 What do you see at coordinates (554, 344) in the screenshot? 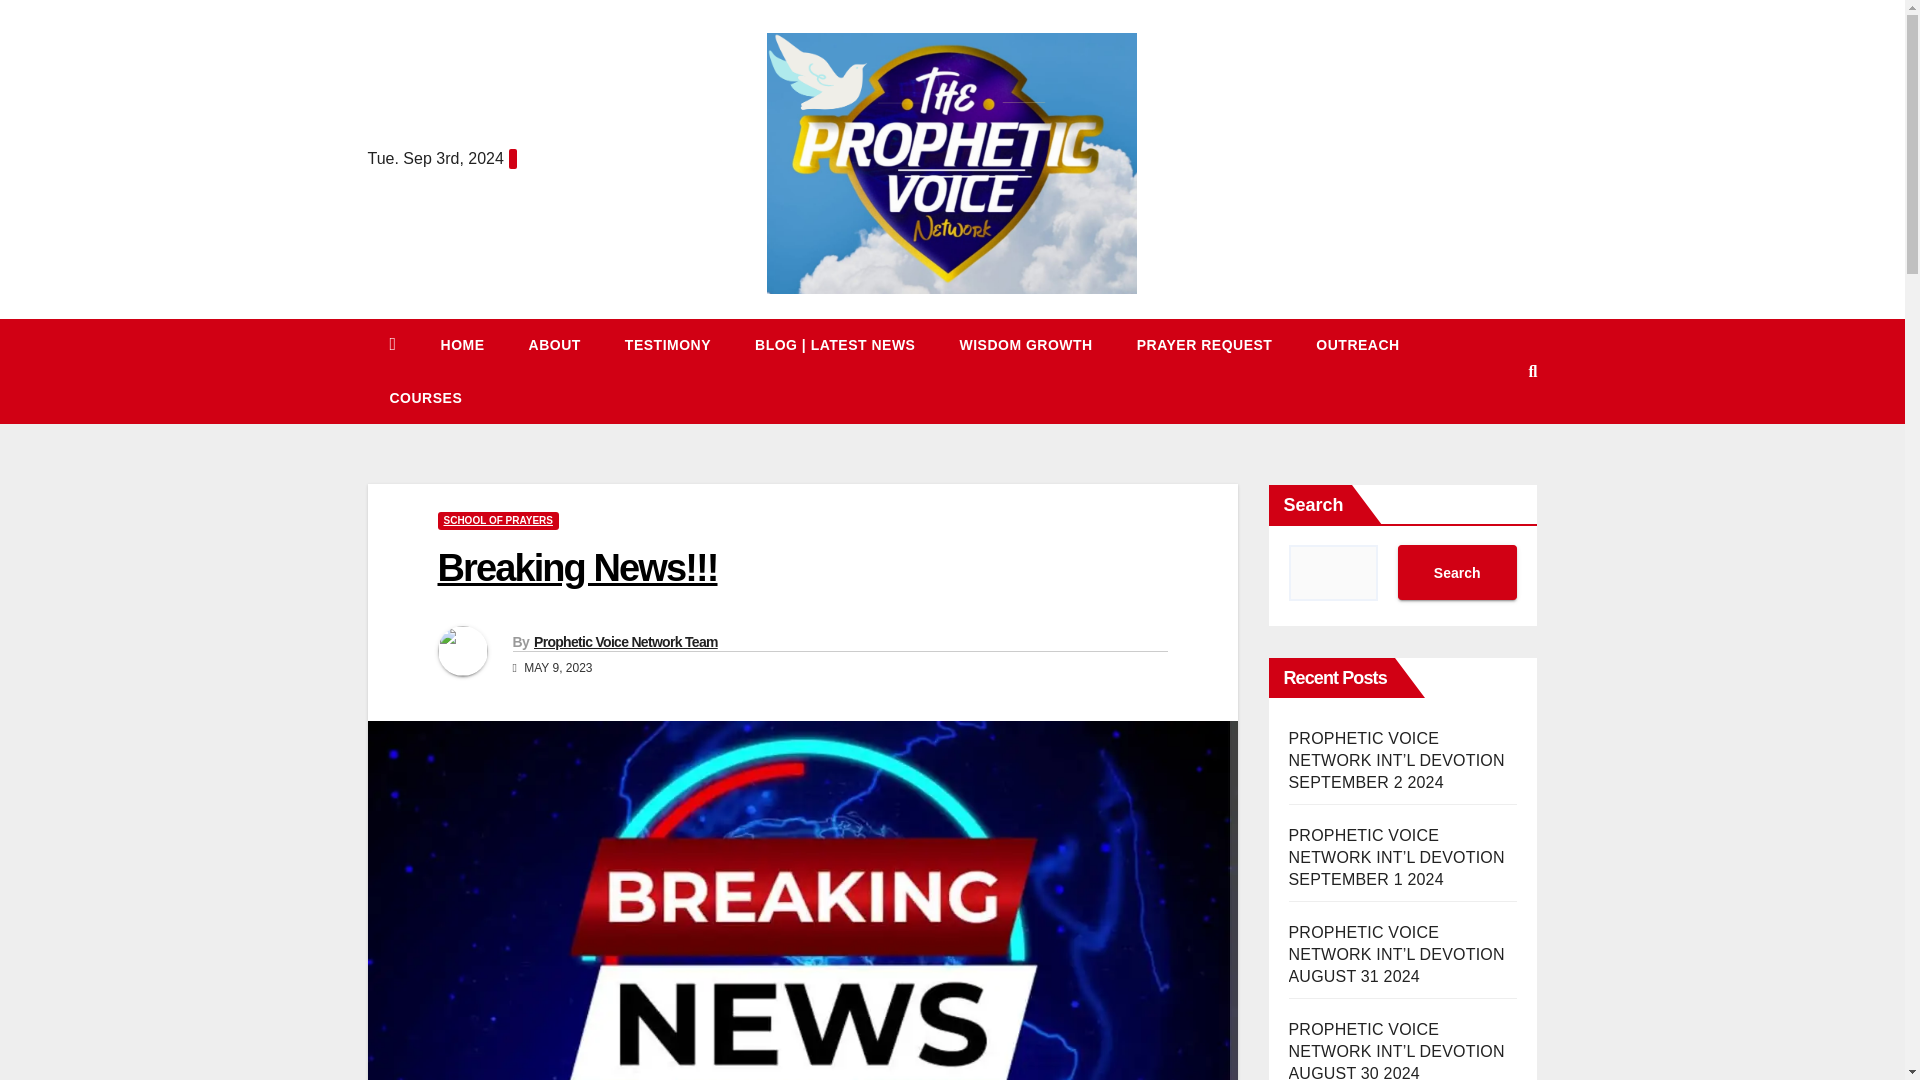
I see `About` at bounding box center [554, 344].